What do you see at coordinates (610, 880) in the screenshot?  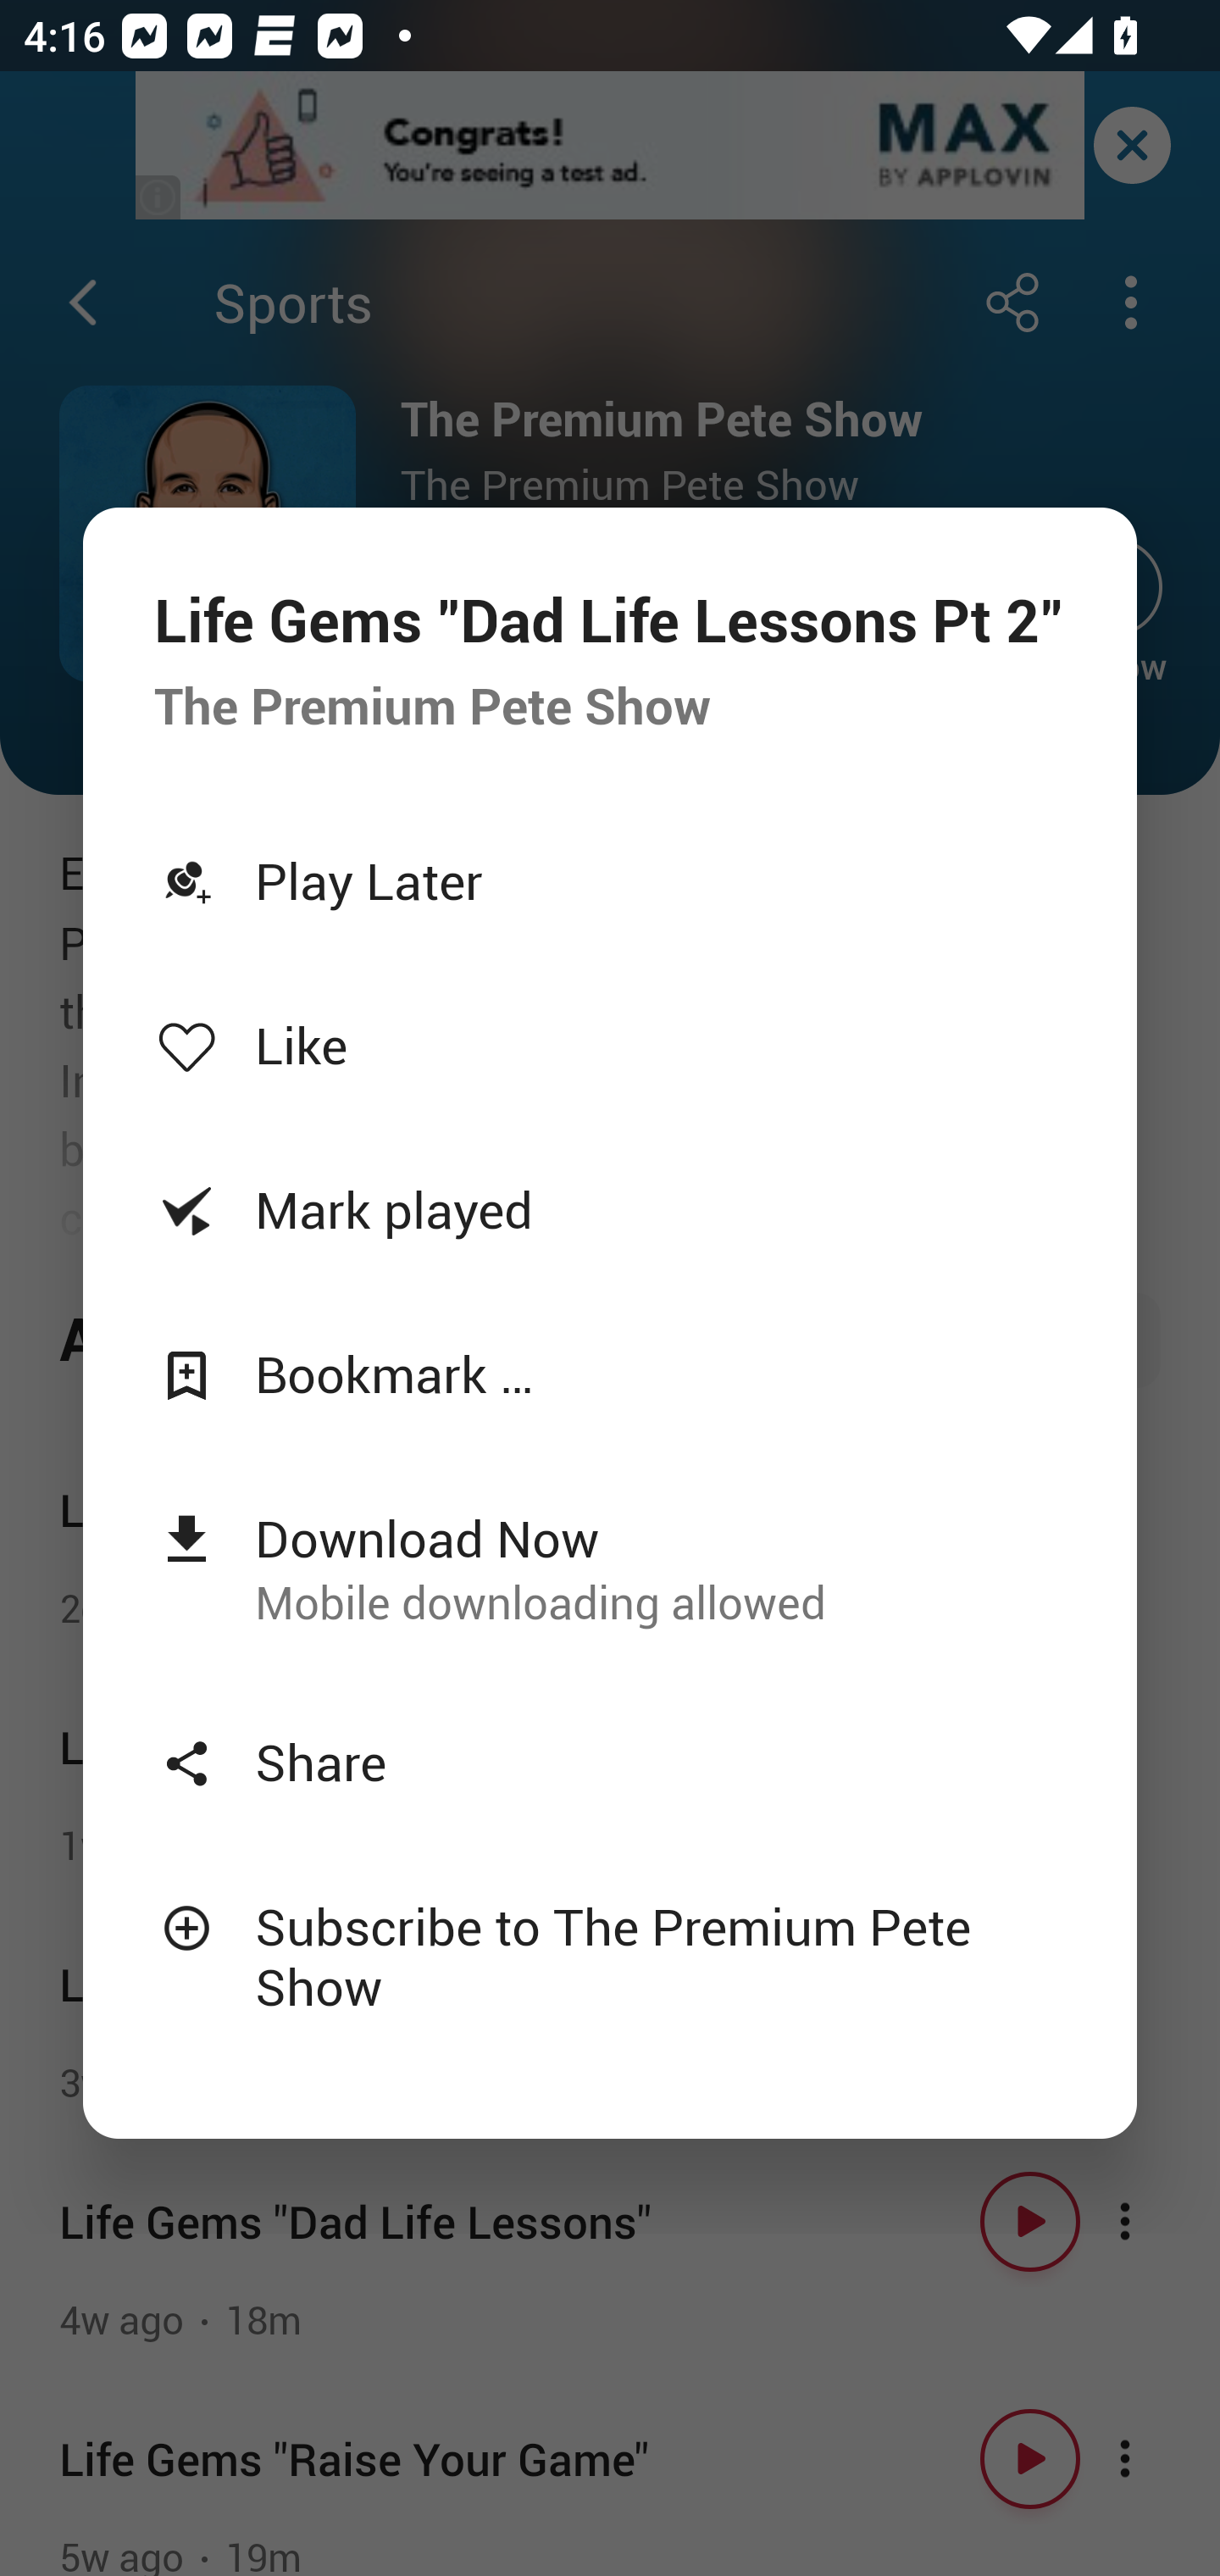 I see `Play Later` at bounding box center [610, 880].